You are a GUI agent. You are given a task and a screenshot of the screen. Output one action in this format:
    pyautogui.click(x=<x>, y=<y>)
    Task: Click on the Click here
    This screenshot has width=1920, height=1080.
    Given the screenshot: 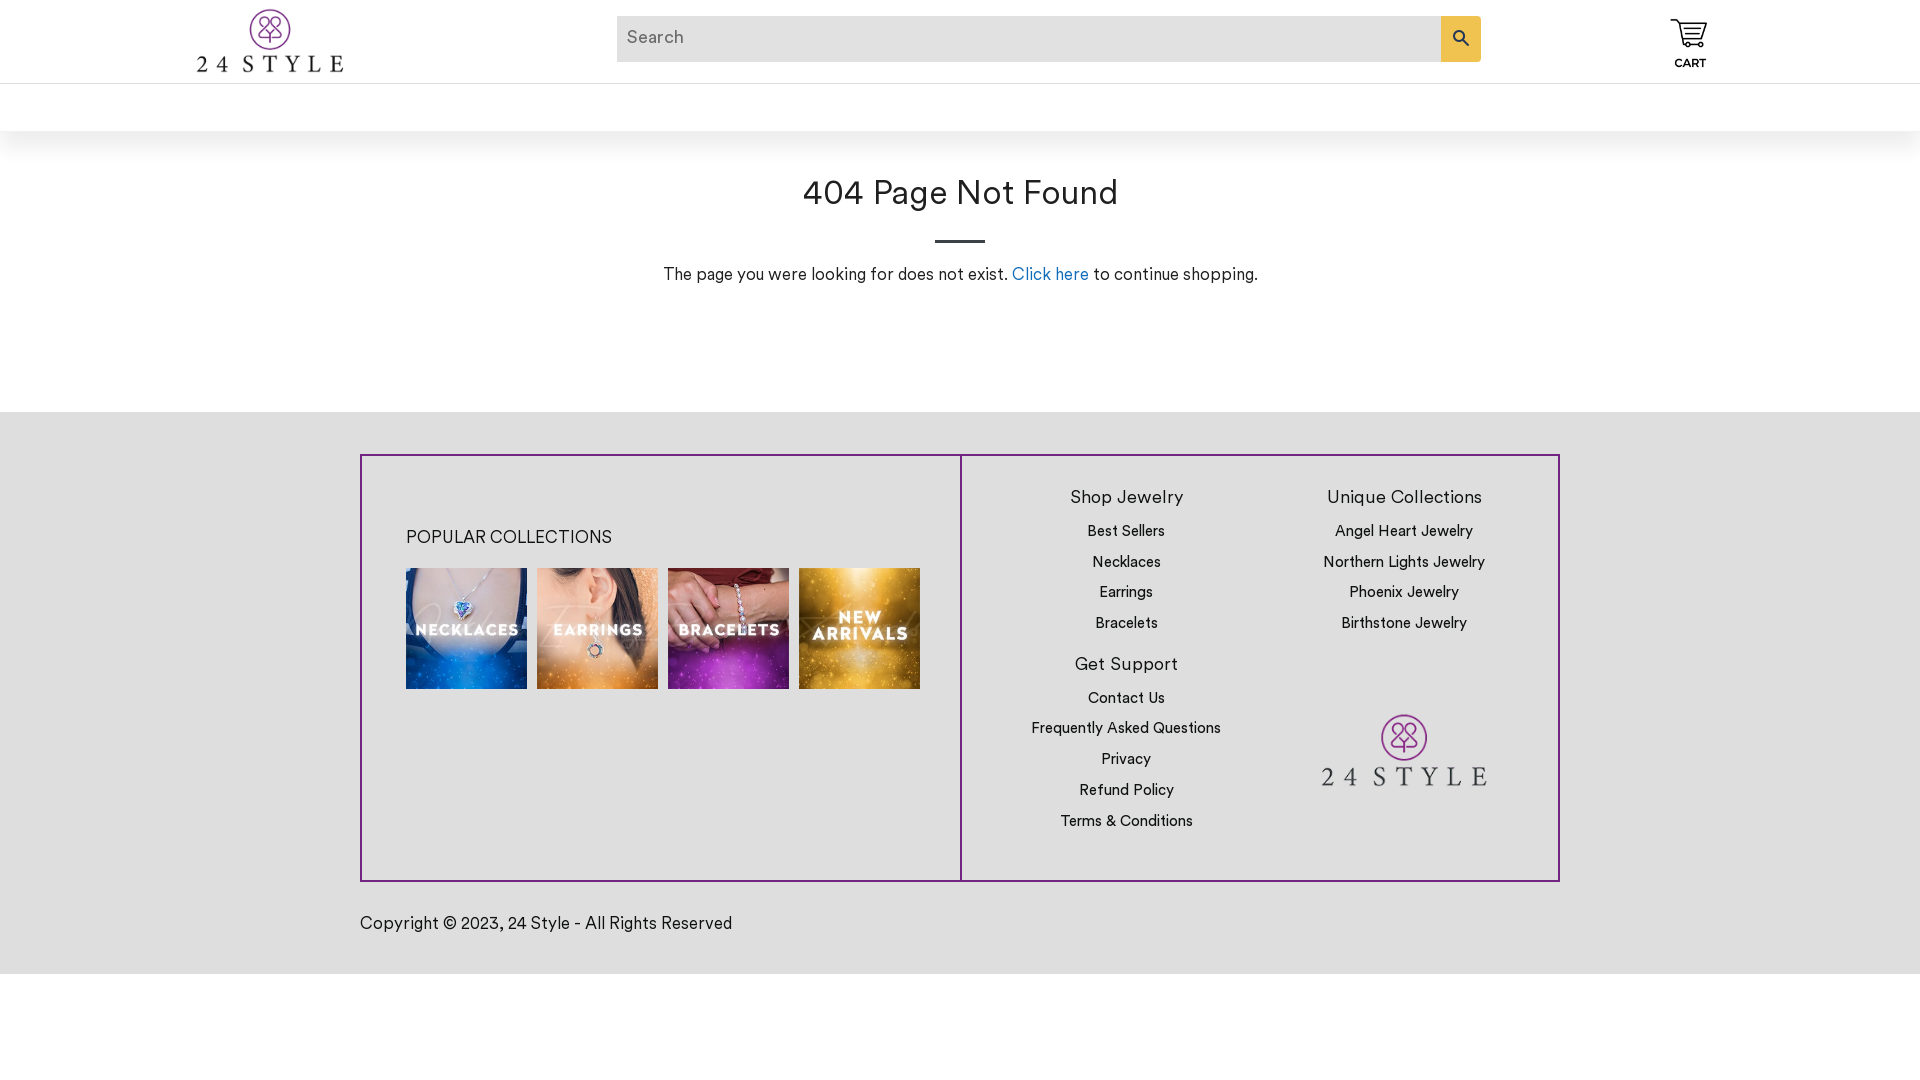 What is the action you would take?
    pyautogui.click(x=1050, y=276)
    